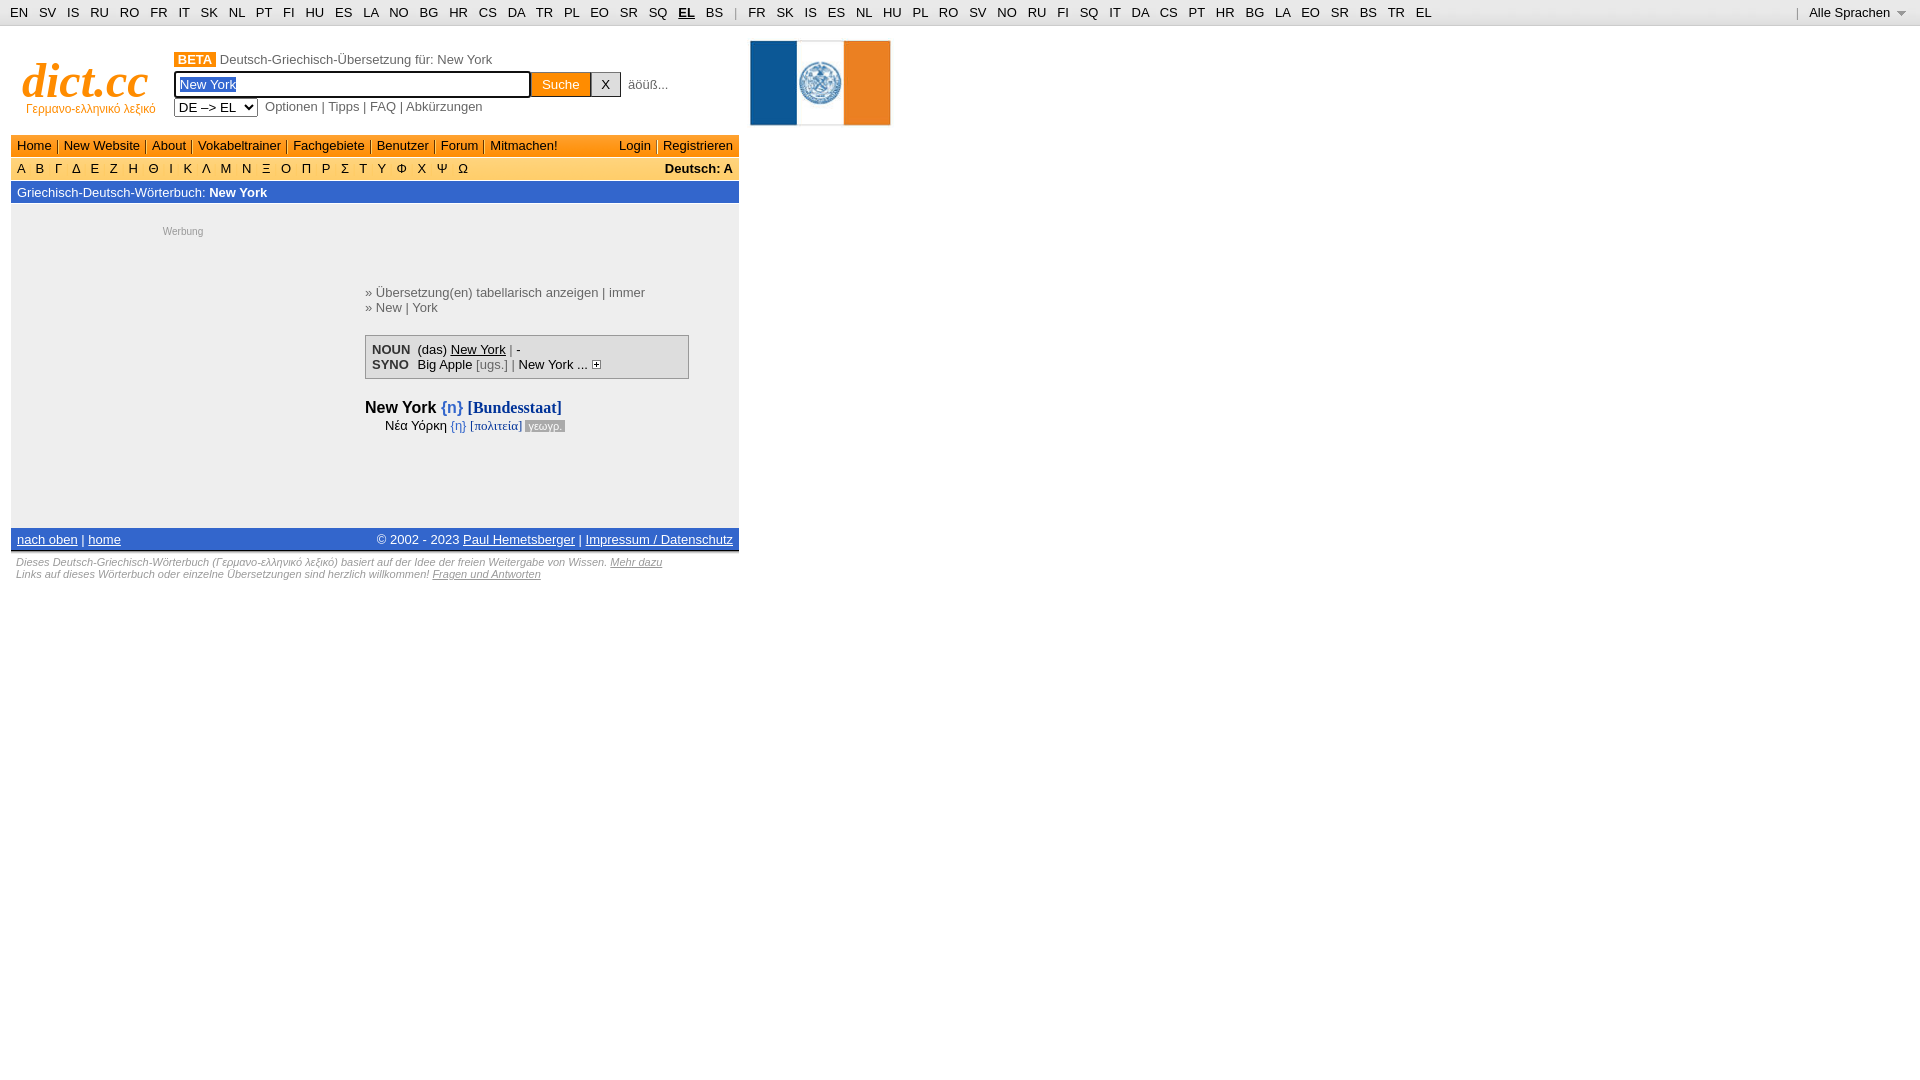  I want to click on HU, so click(314, 12).